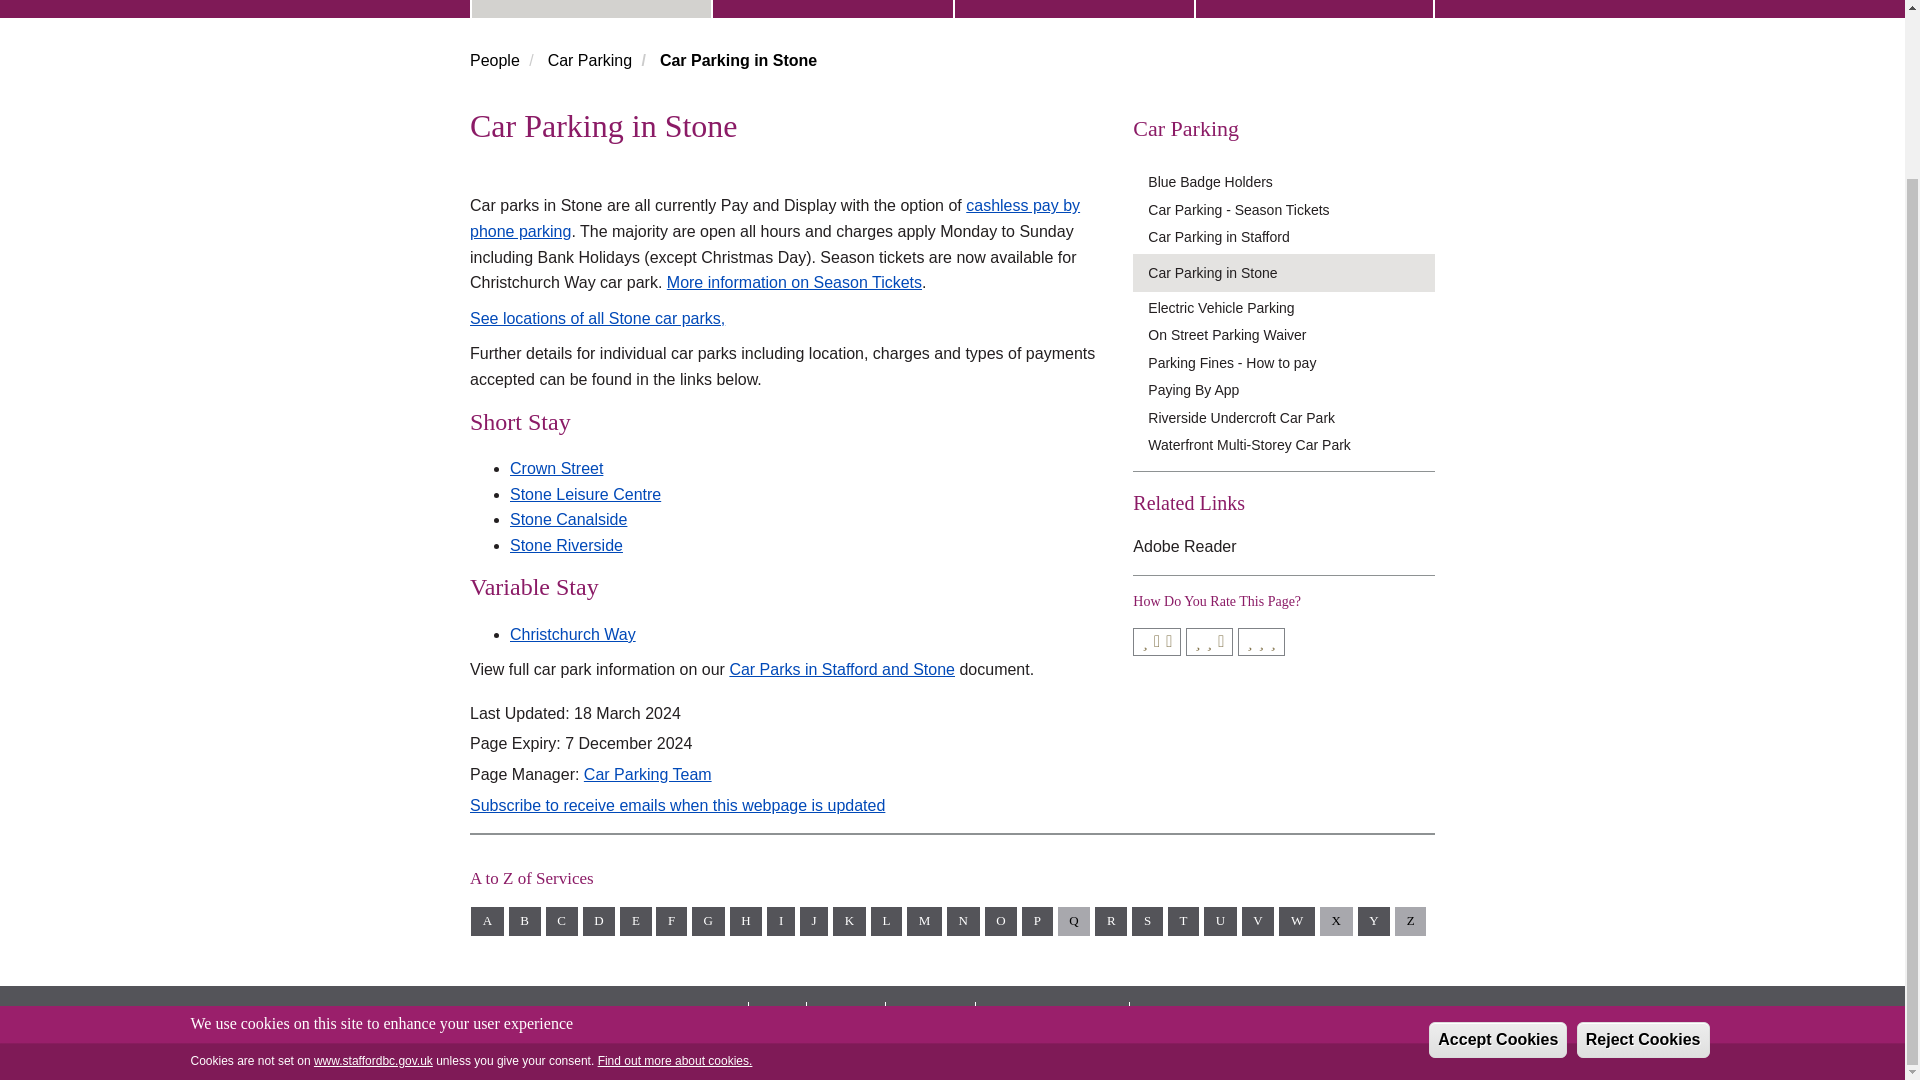  I want to click on Paying By App, so click(1291, 390).